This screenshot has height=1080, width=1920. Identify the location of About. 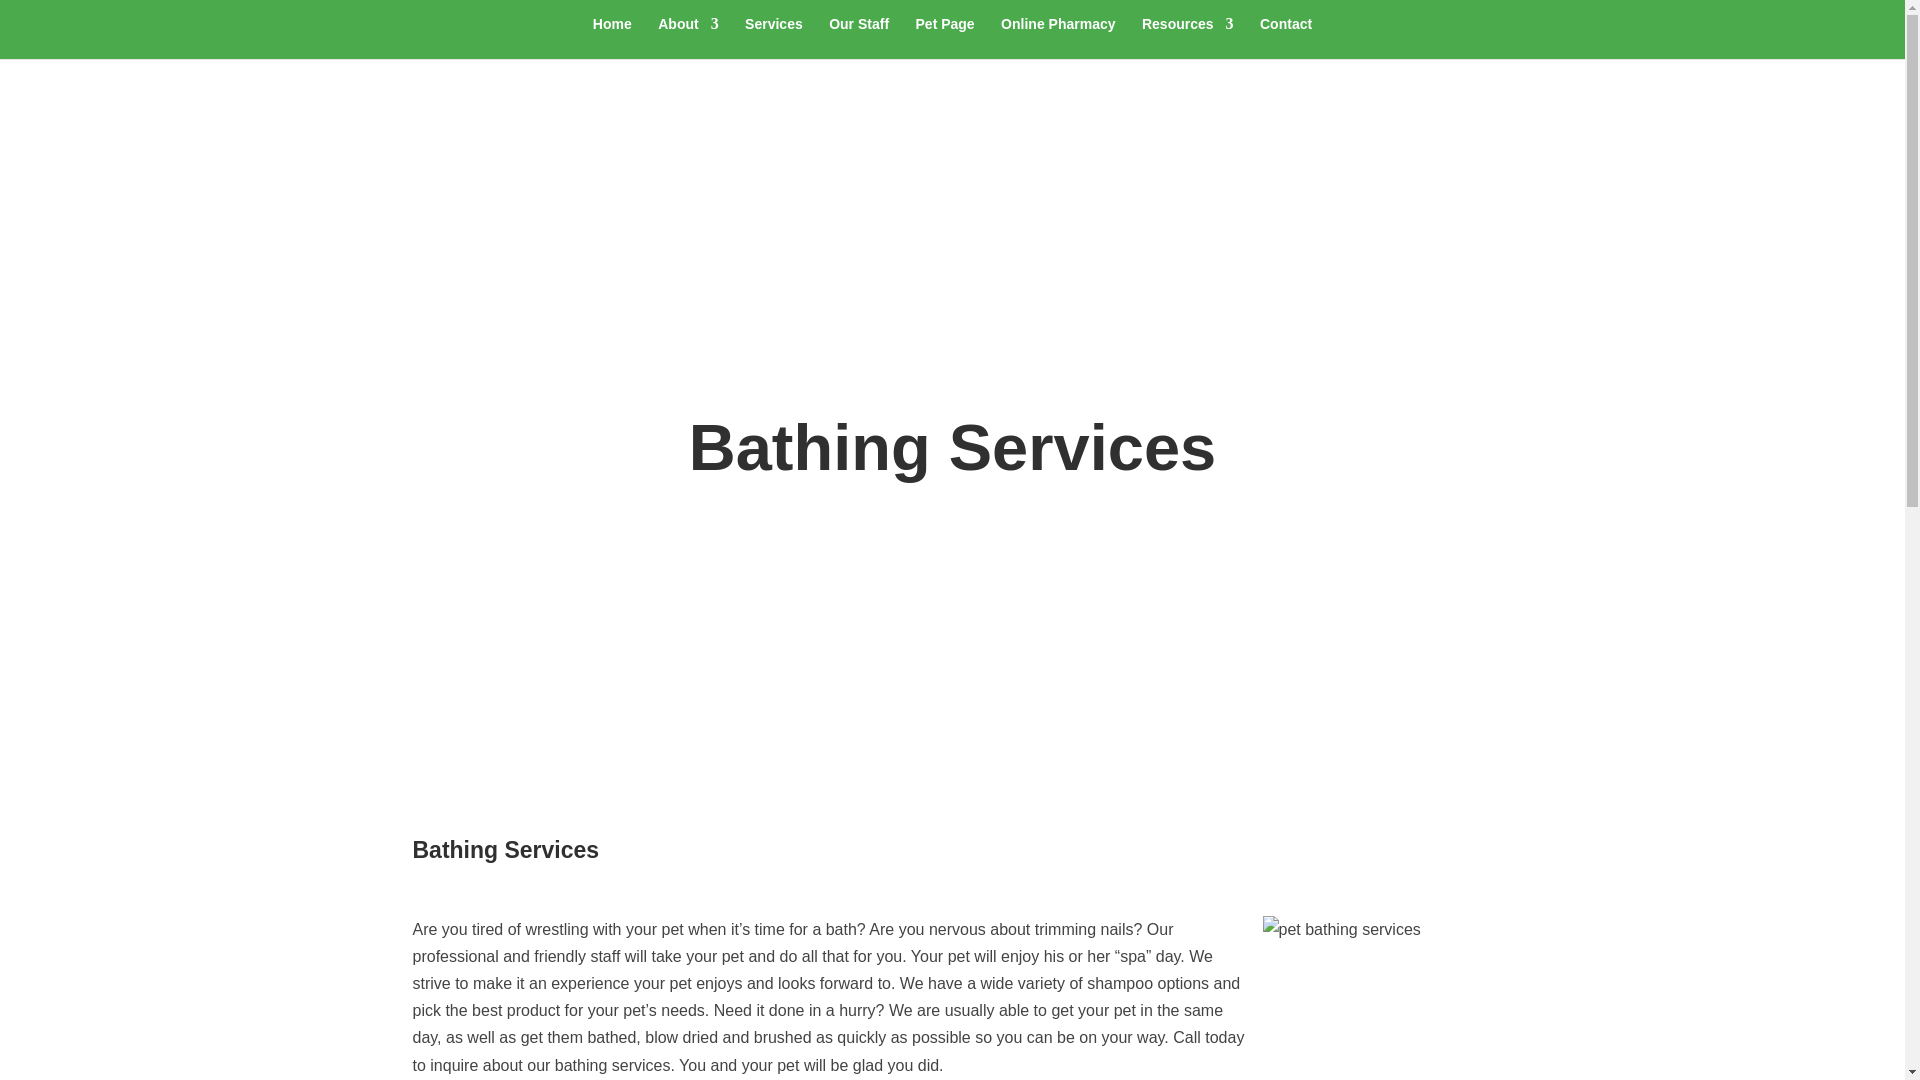
(688, 38).